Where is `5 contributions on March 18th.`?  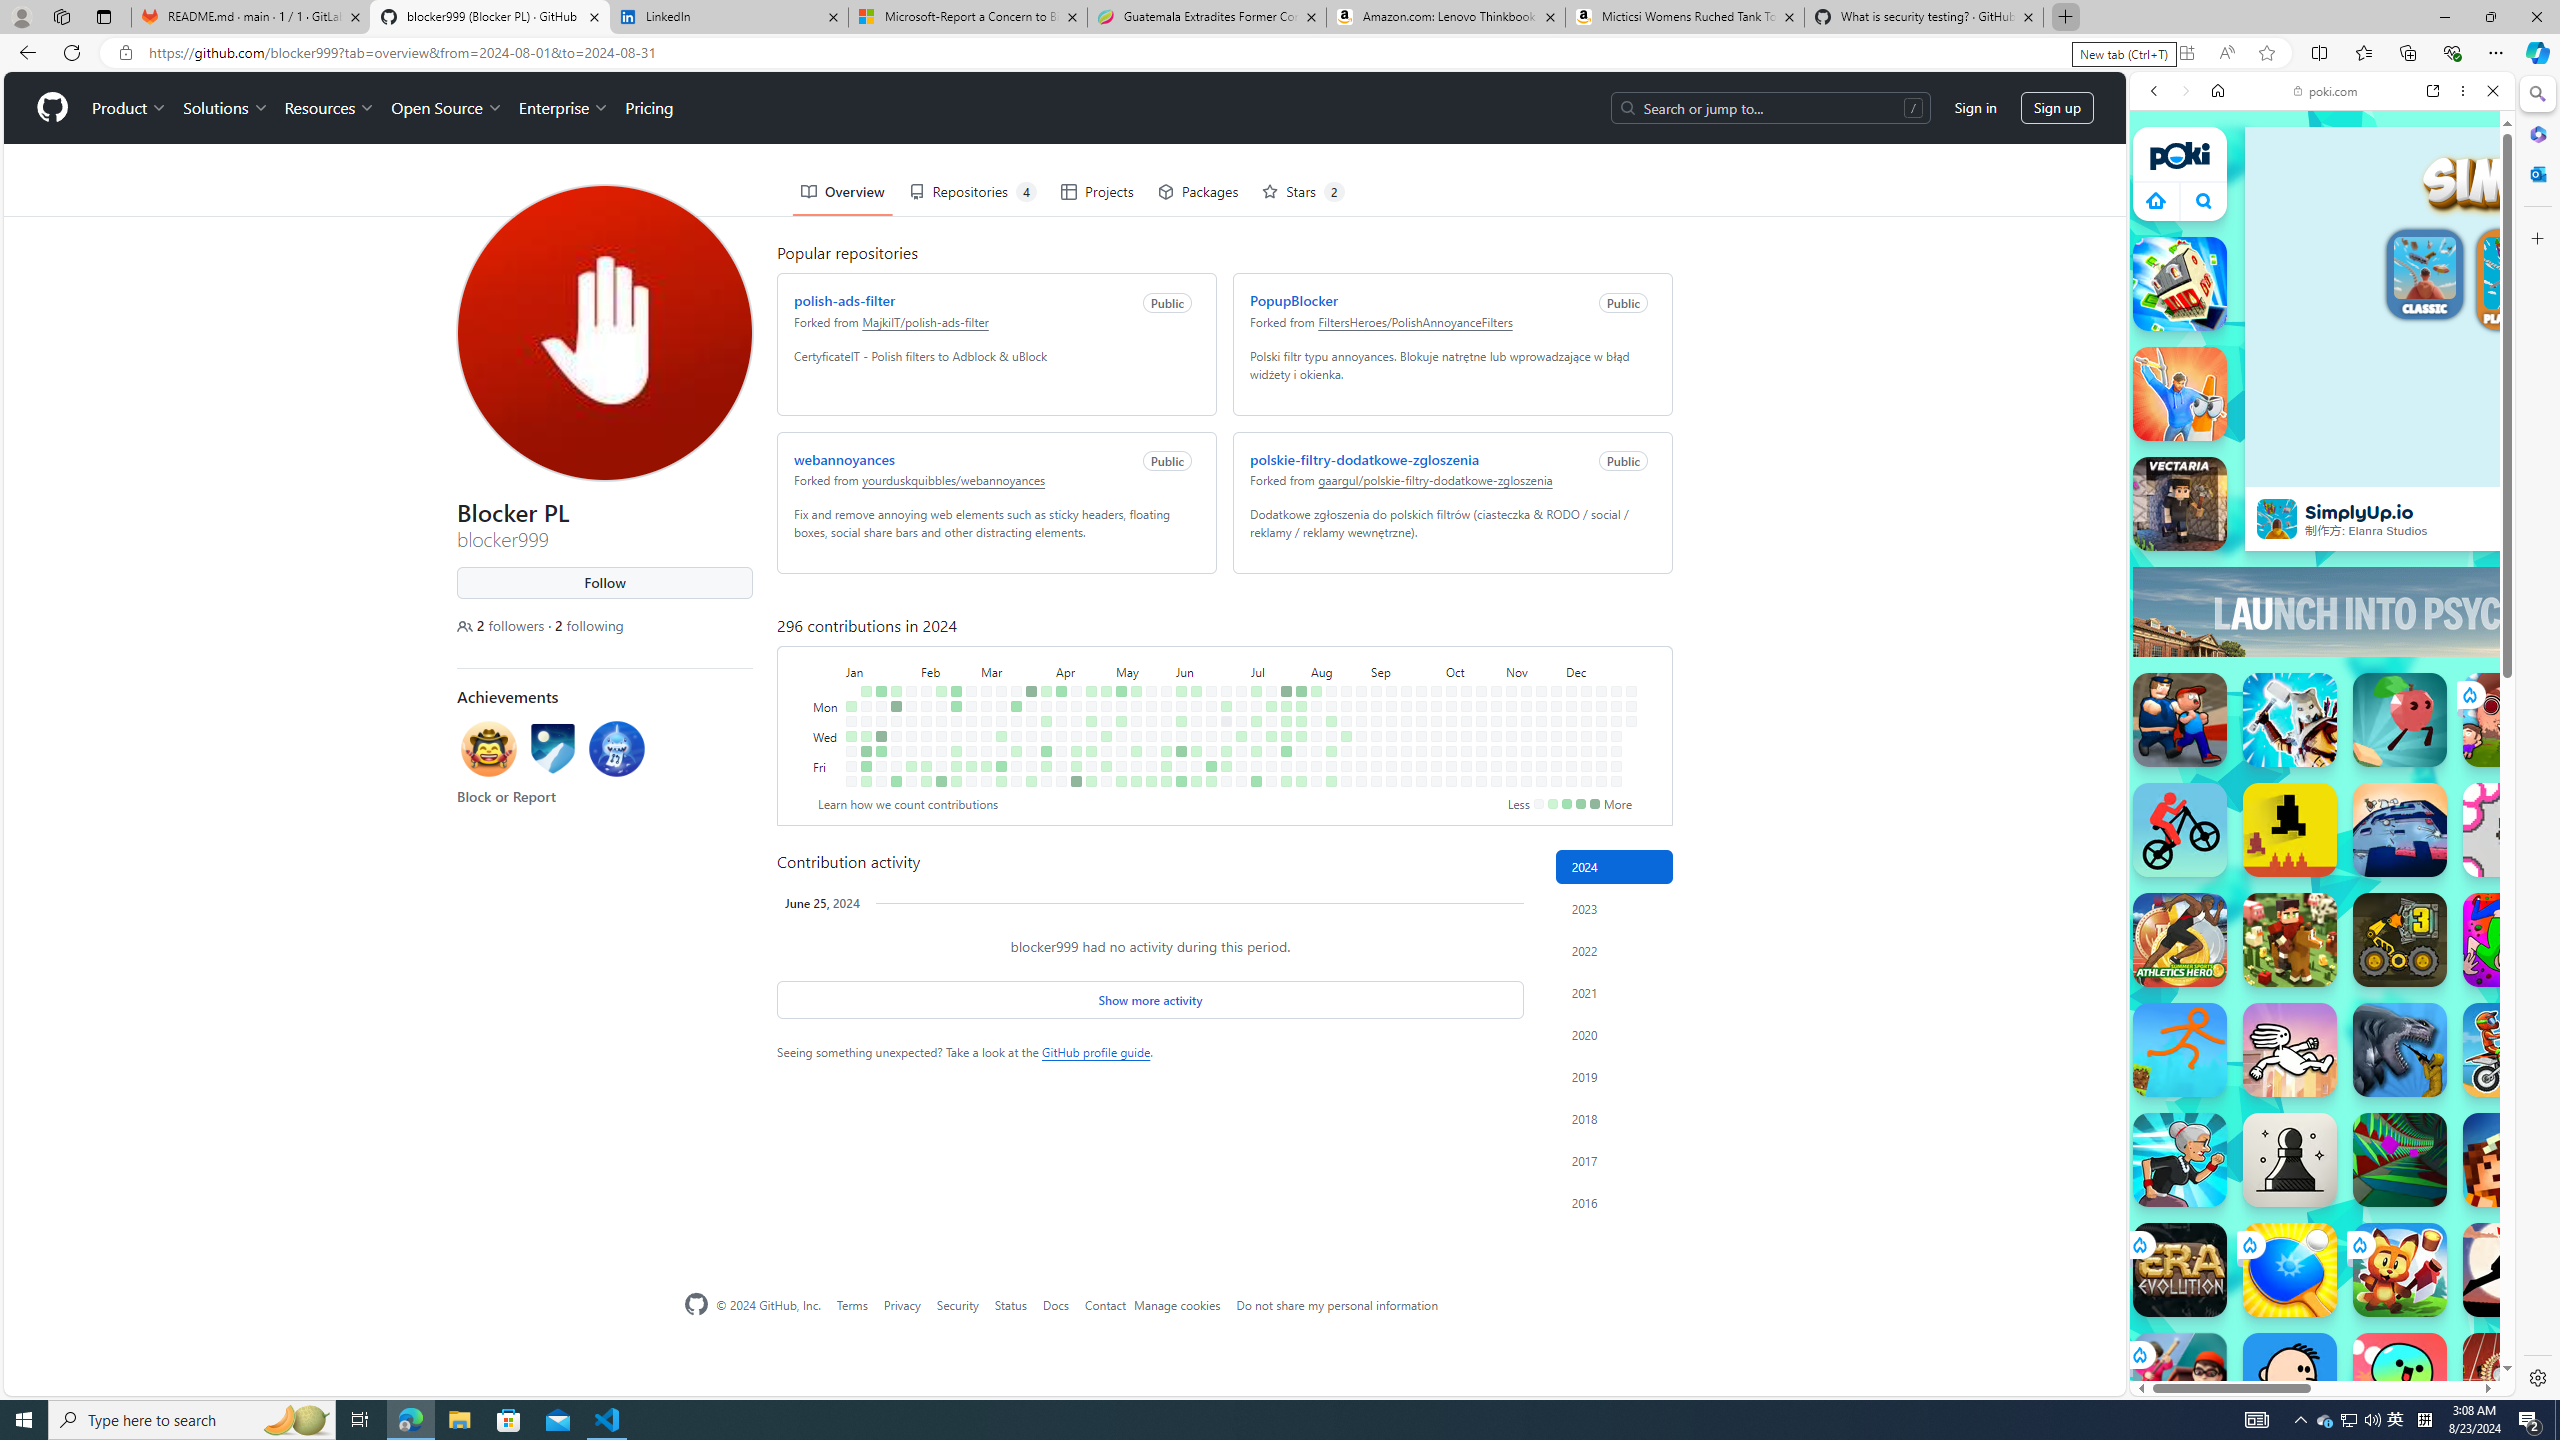
5 contributions on March 18th. is located at coordinates (1016, 706).